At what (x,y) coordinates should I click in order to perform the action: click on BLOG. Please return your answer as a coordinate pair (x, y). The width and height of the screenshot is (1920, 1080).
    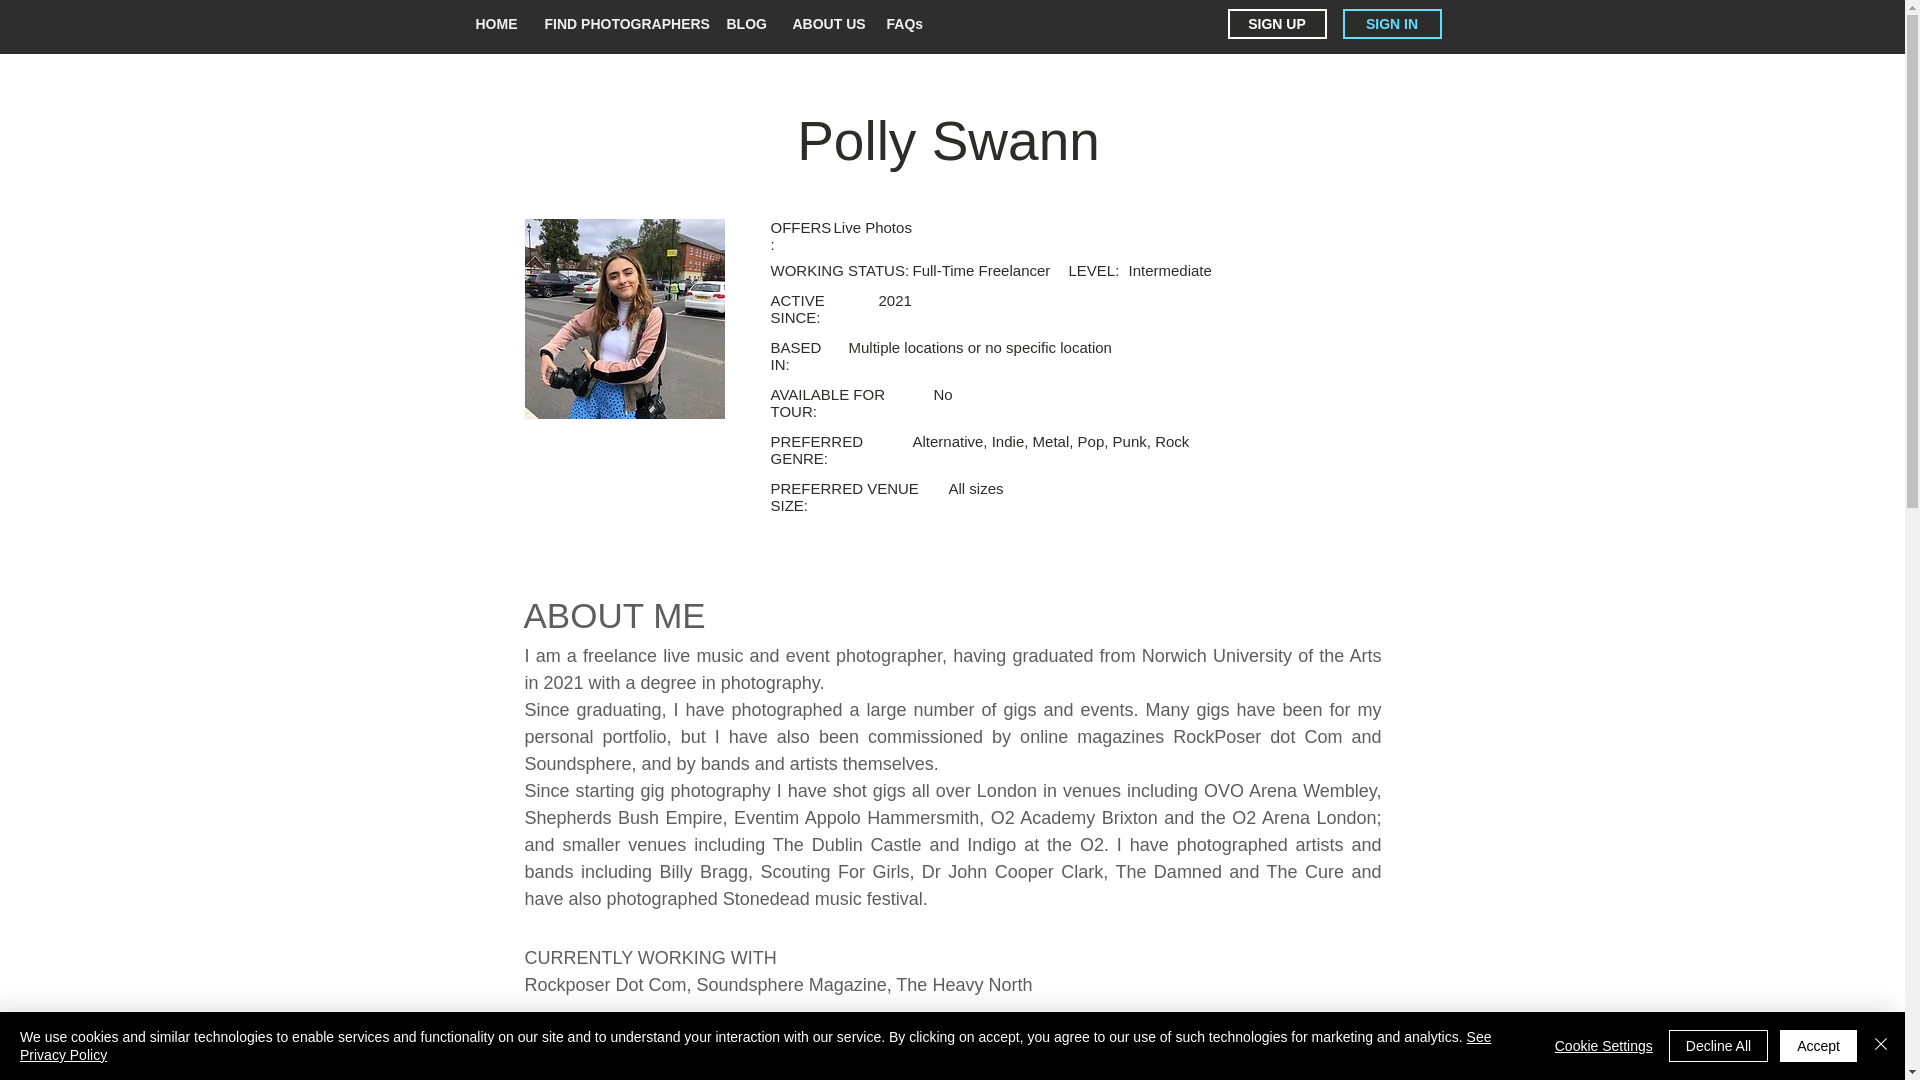
    Looking at the image, I should click on (746, 23).